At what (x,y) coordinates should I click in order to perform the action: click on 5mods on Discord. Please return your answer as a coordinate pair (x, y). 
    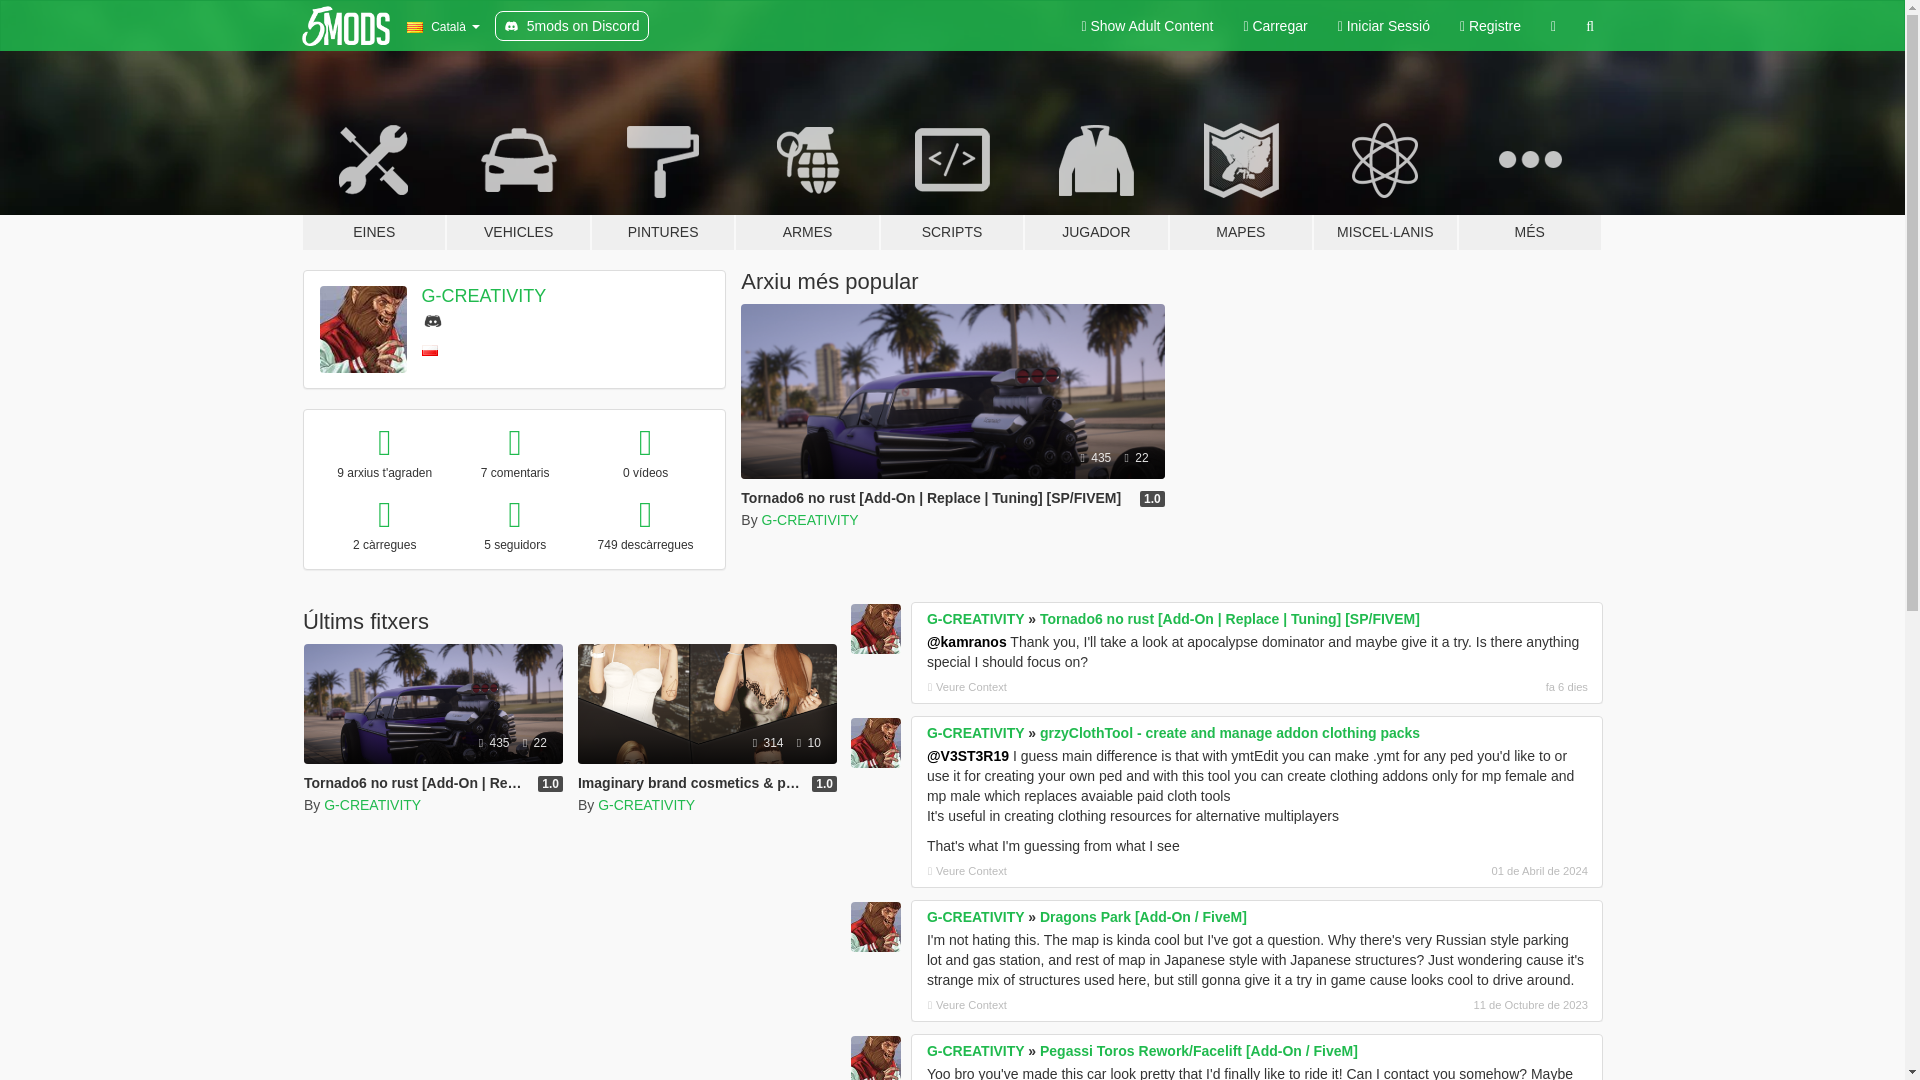
    Looking at the image, I should click on (572, 26).